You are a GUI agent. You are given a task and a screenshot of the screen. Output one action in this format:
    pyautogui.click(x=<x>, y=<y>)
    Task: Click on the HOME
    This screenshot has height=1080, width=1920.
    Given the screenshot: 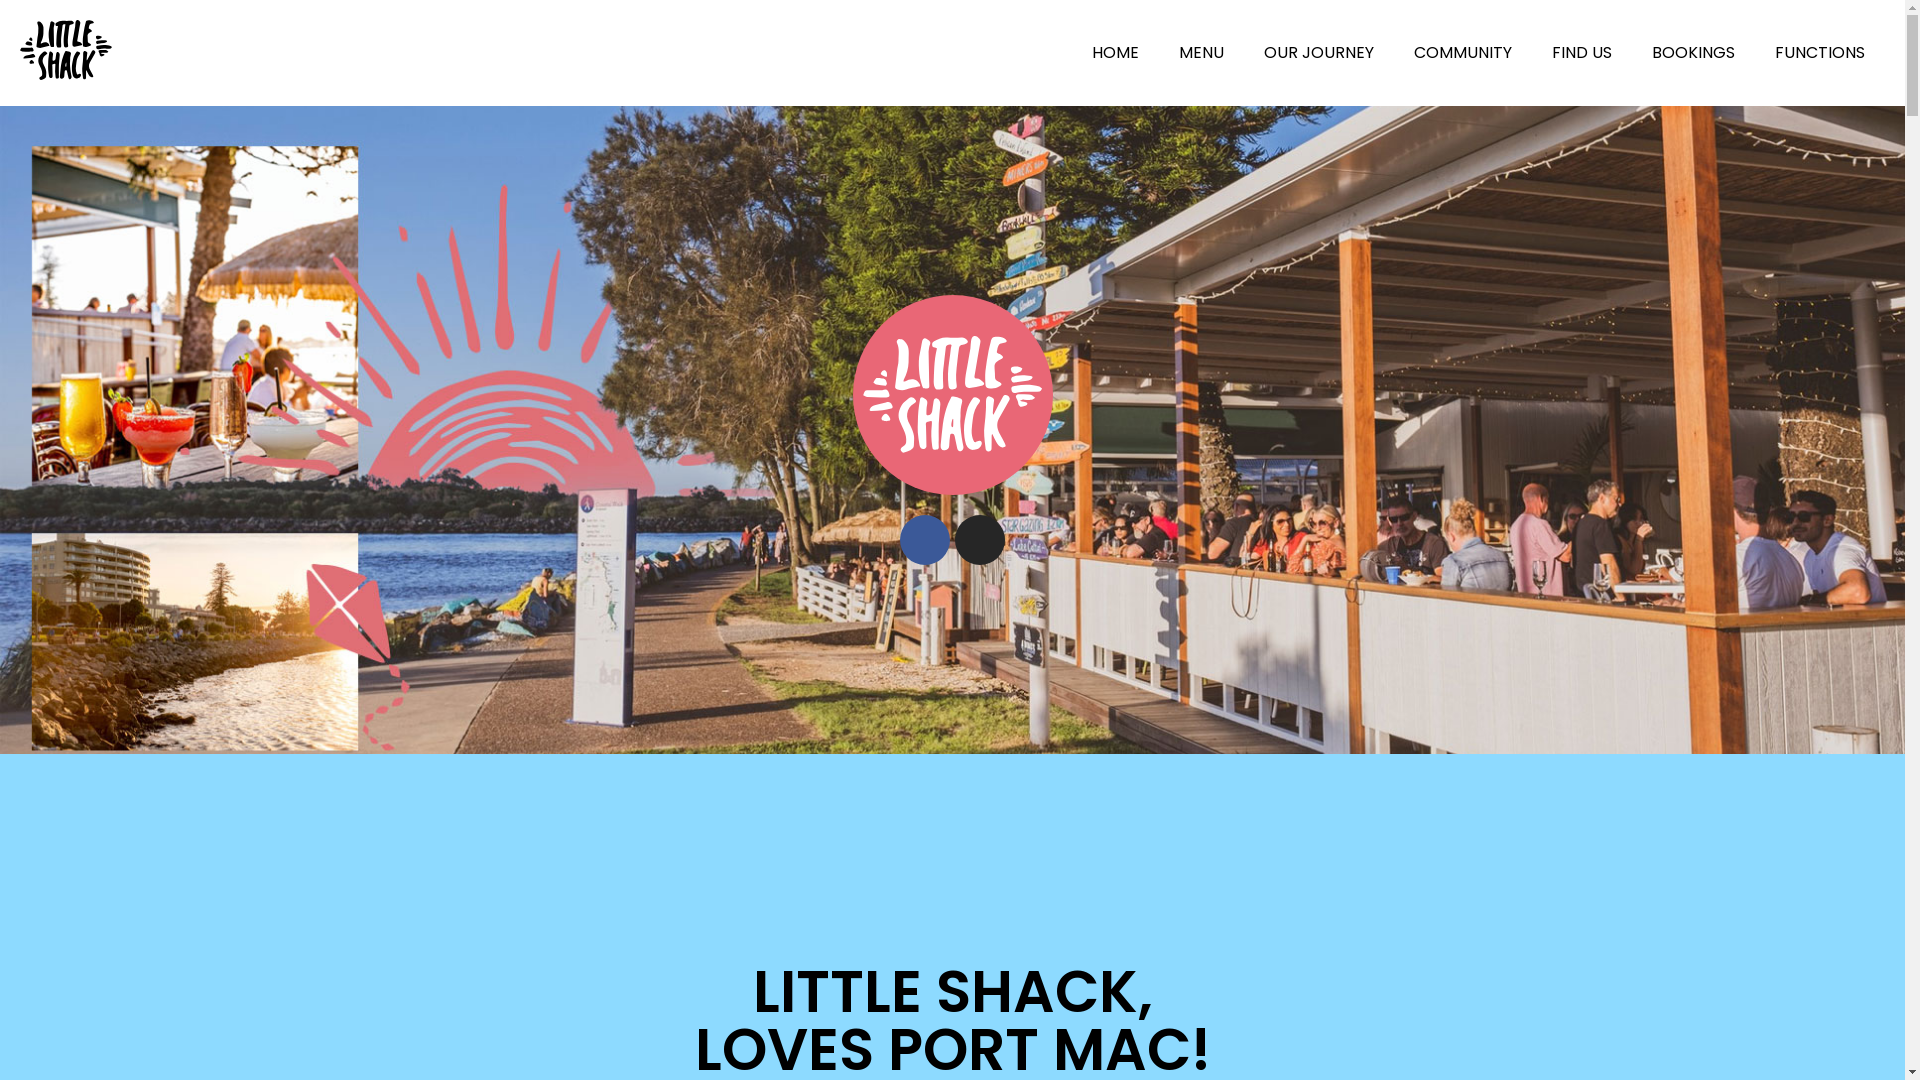 What is the action you would take?
    pyautogui.click(x=1116, y=53)
    